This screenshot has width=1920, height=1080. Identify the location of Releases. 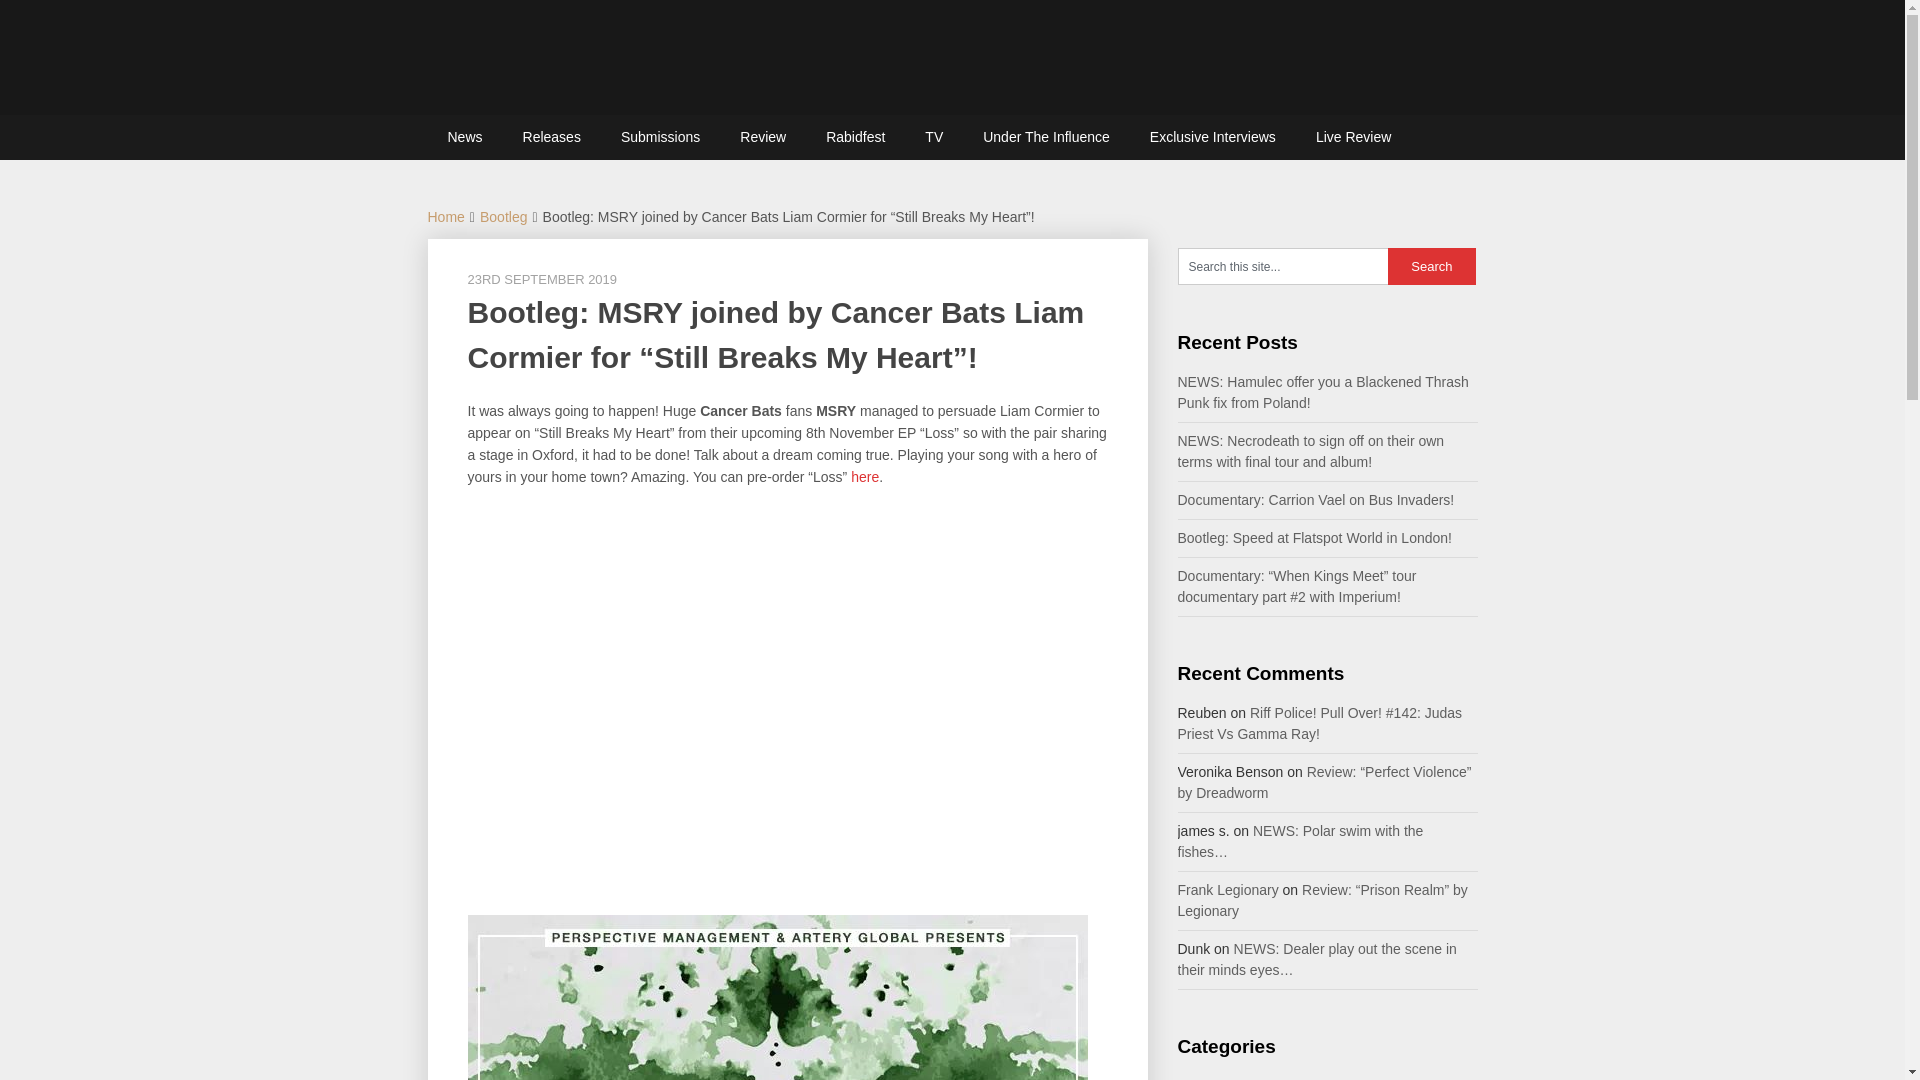
(552, 136).